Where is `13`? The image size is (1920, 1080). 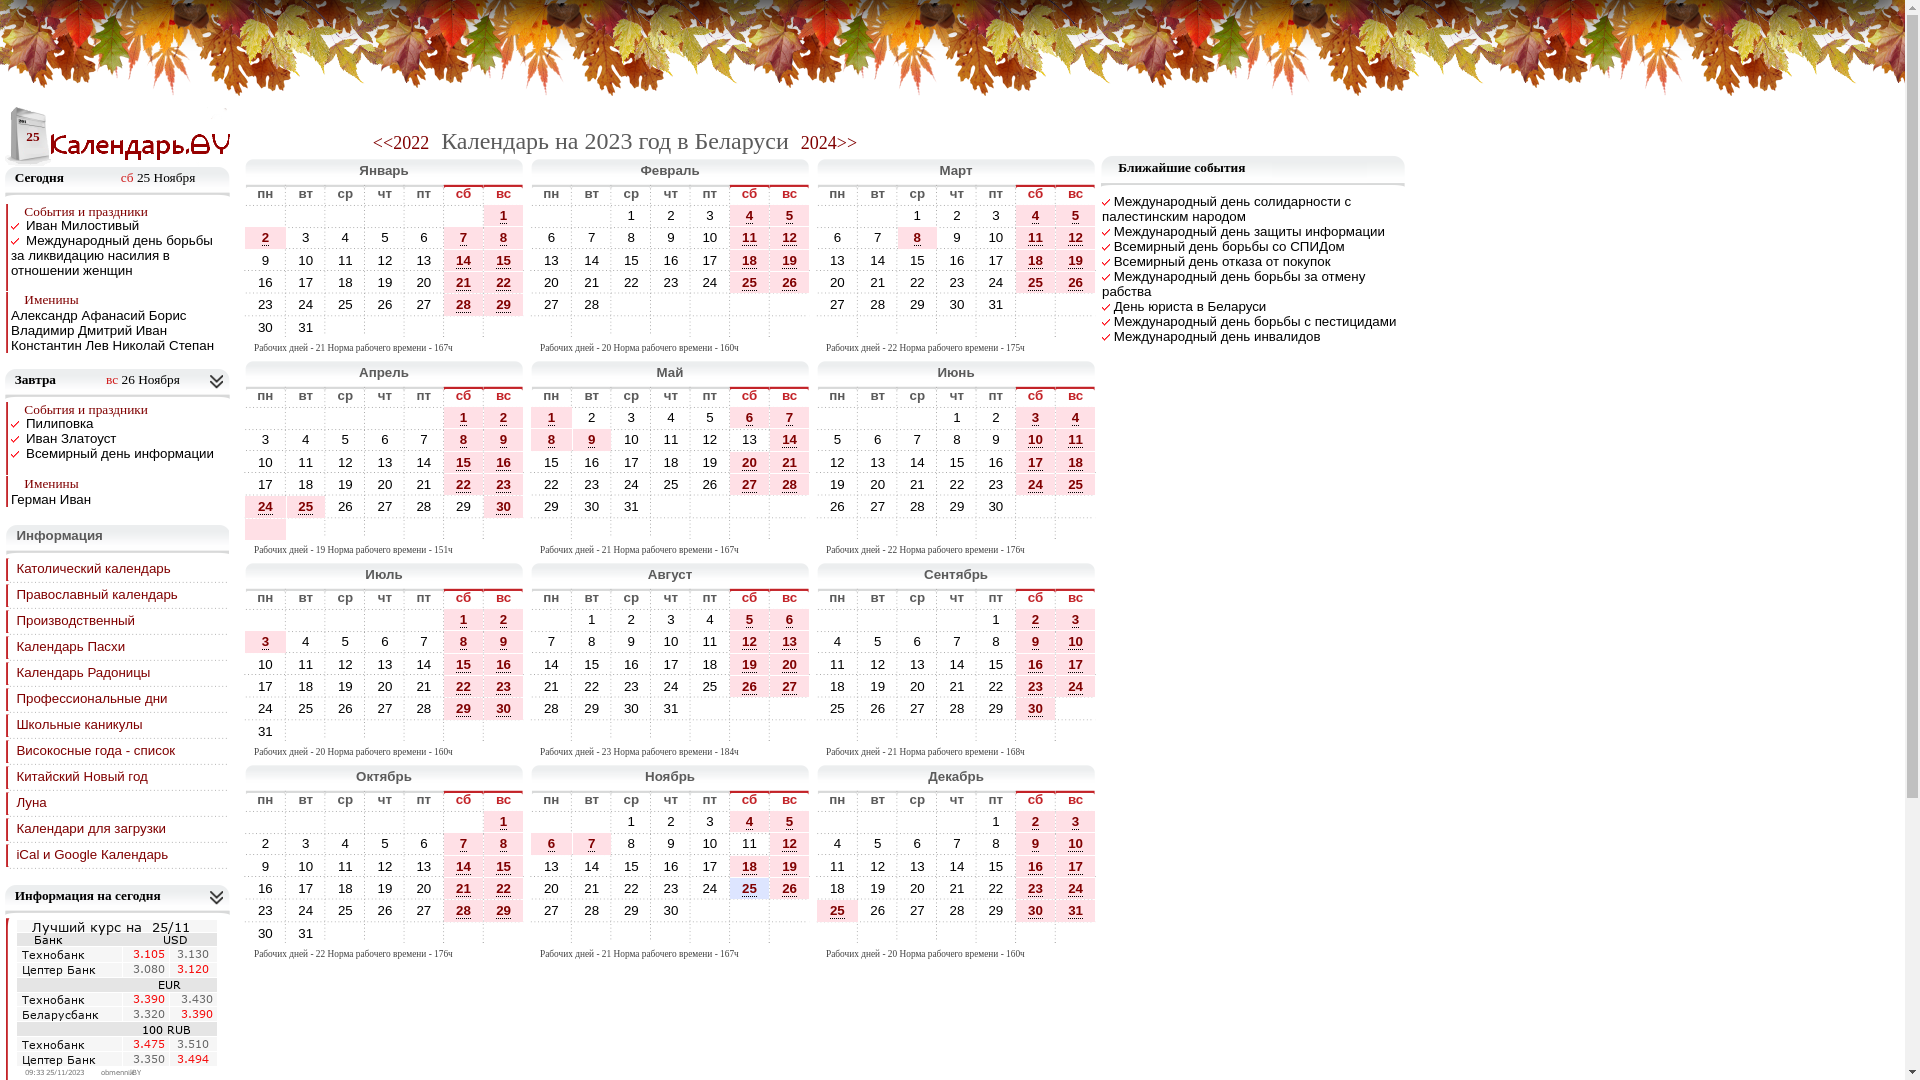 13 is located at coordinates (750, 440).